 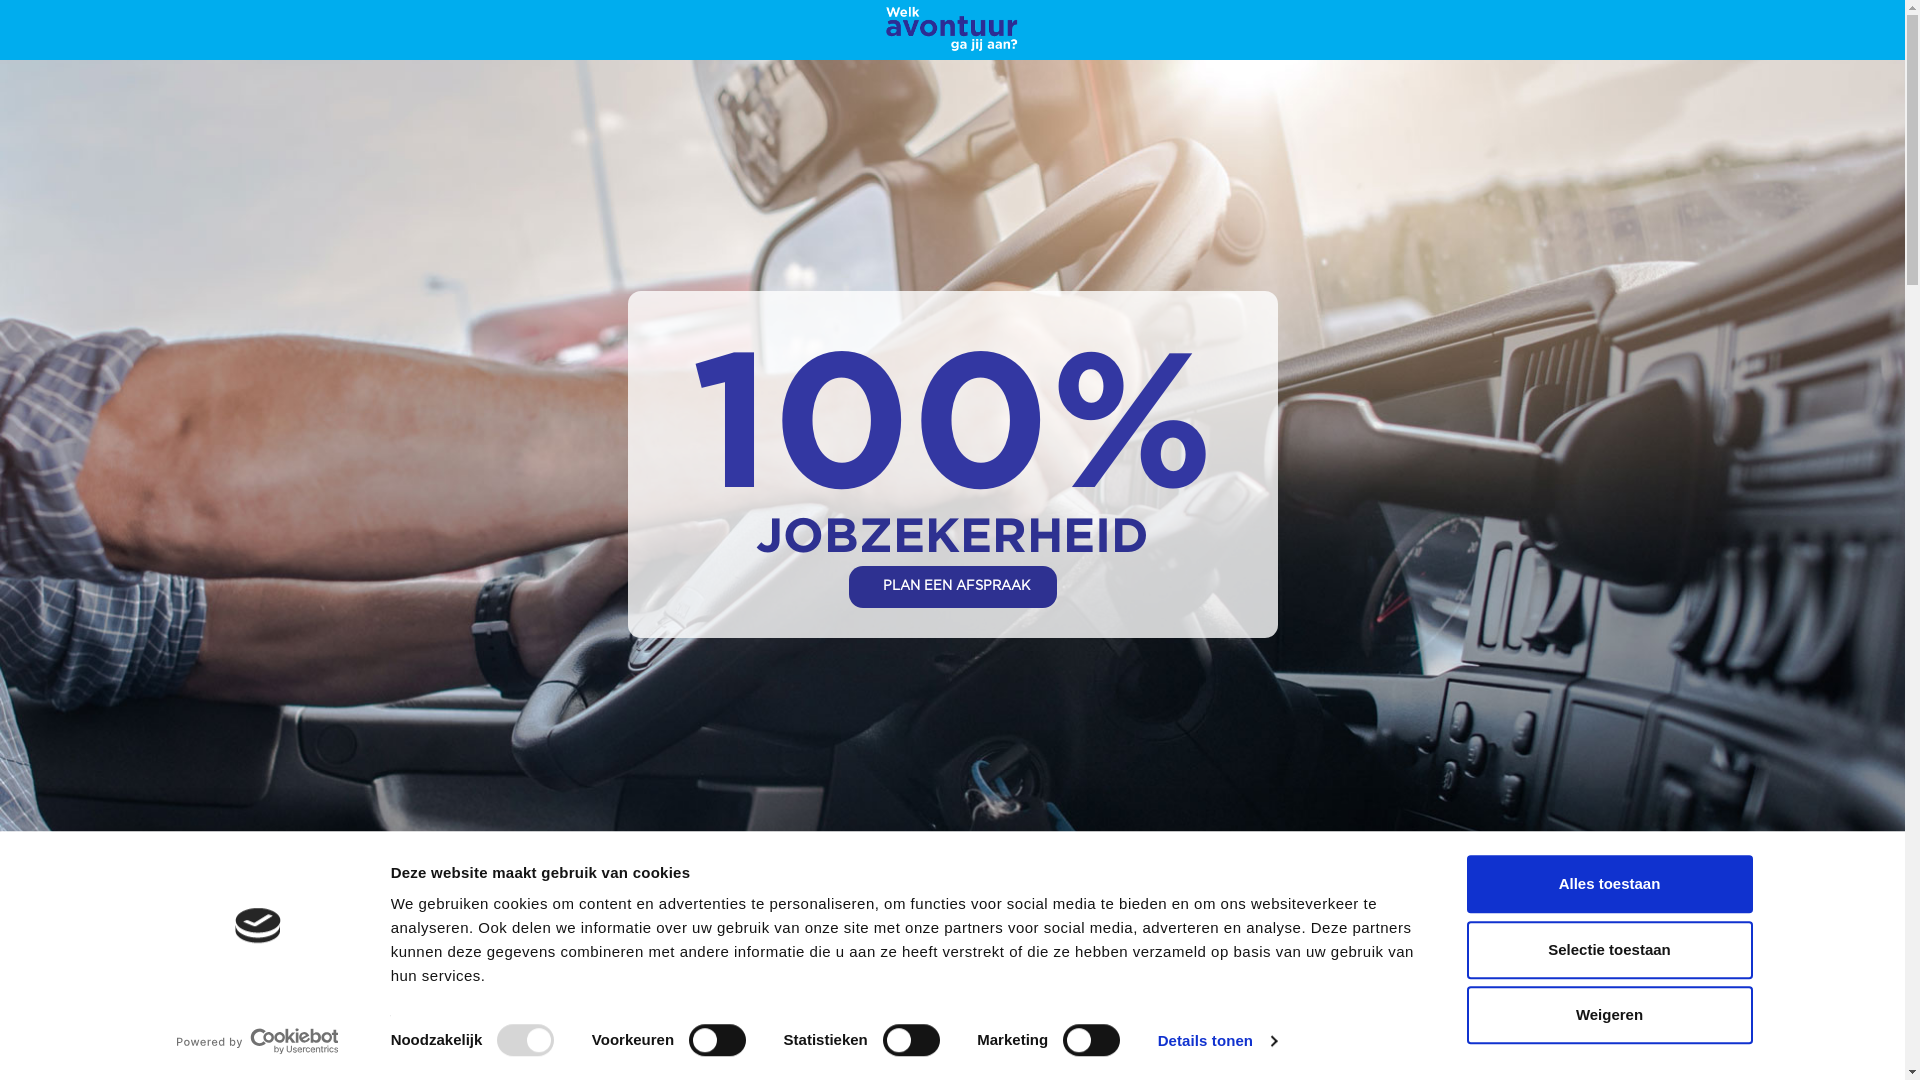 What do you see at coordinates (1206, 940) in the screenshot?
I see `Start je avontuur` at bounding box center [1206, 940].